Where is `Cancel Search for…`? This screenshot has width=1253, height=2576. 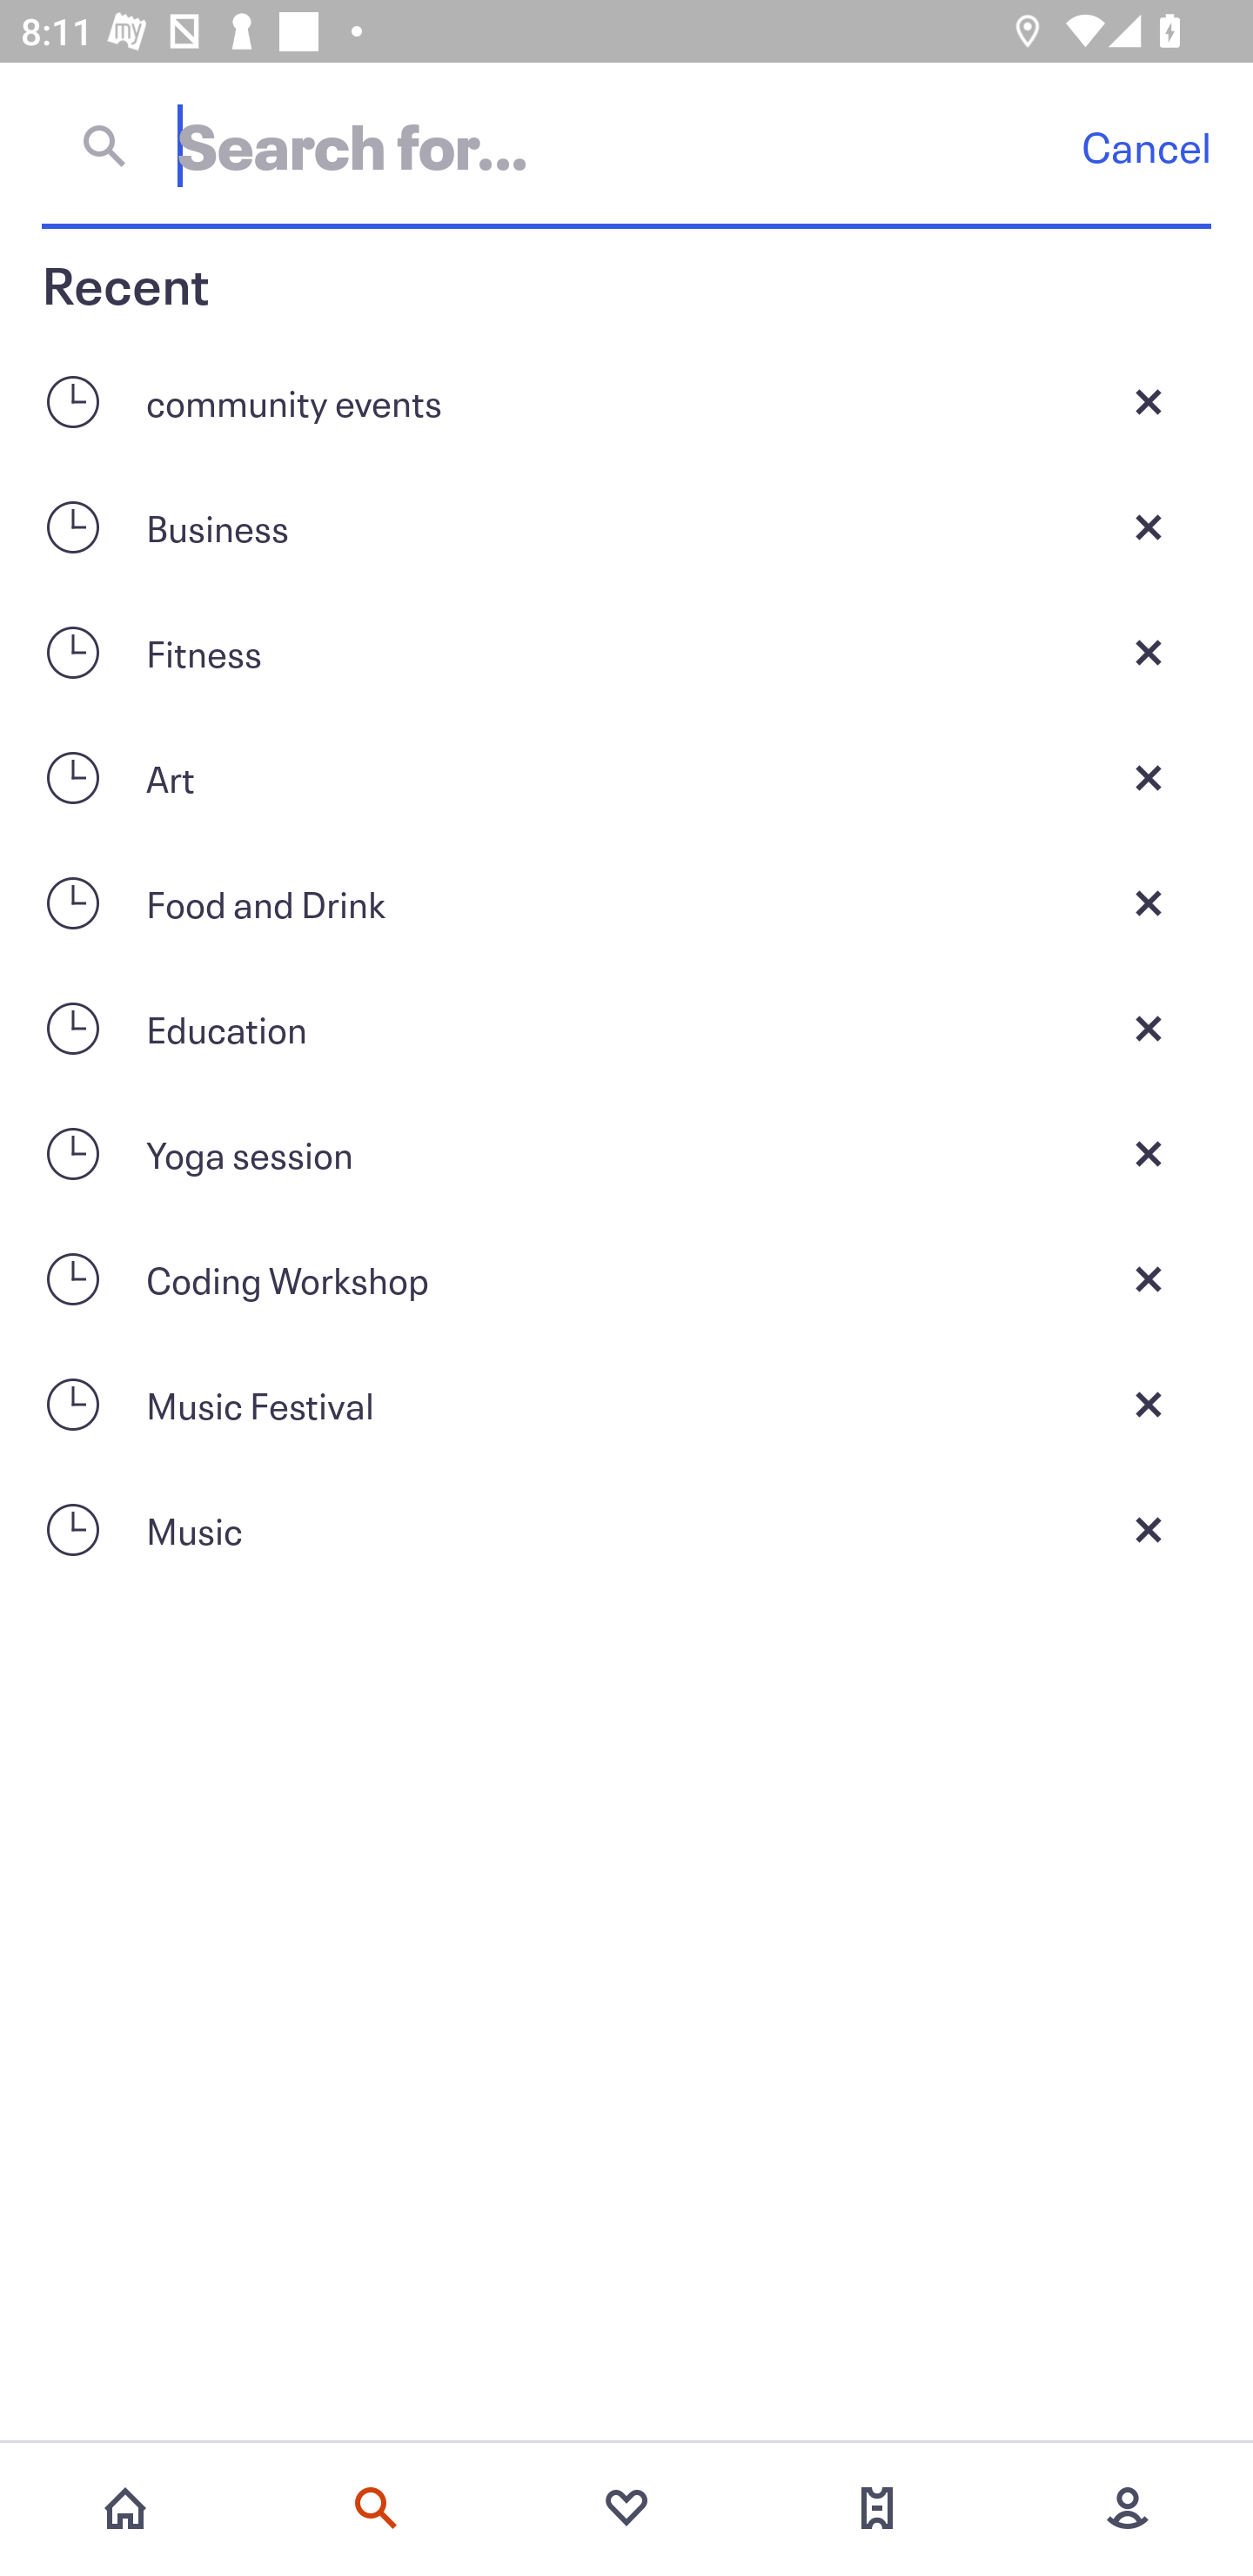
Cancel Search for… is located at coordinates (626, 145).